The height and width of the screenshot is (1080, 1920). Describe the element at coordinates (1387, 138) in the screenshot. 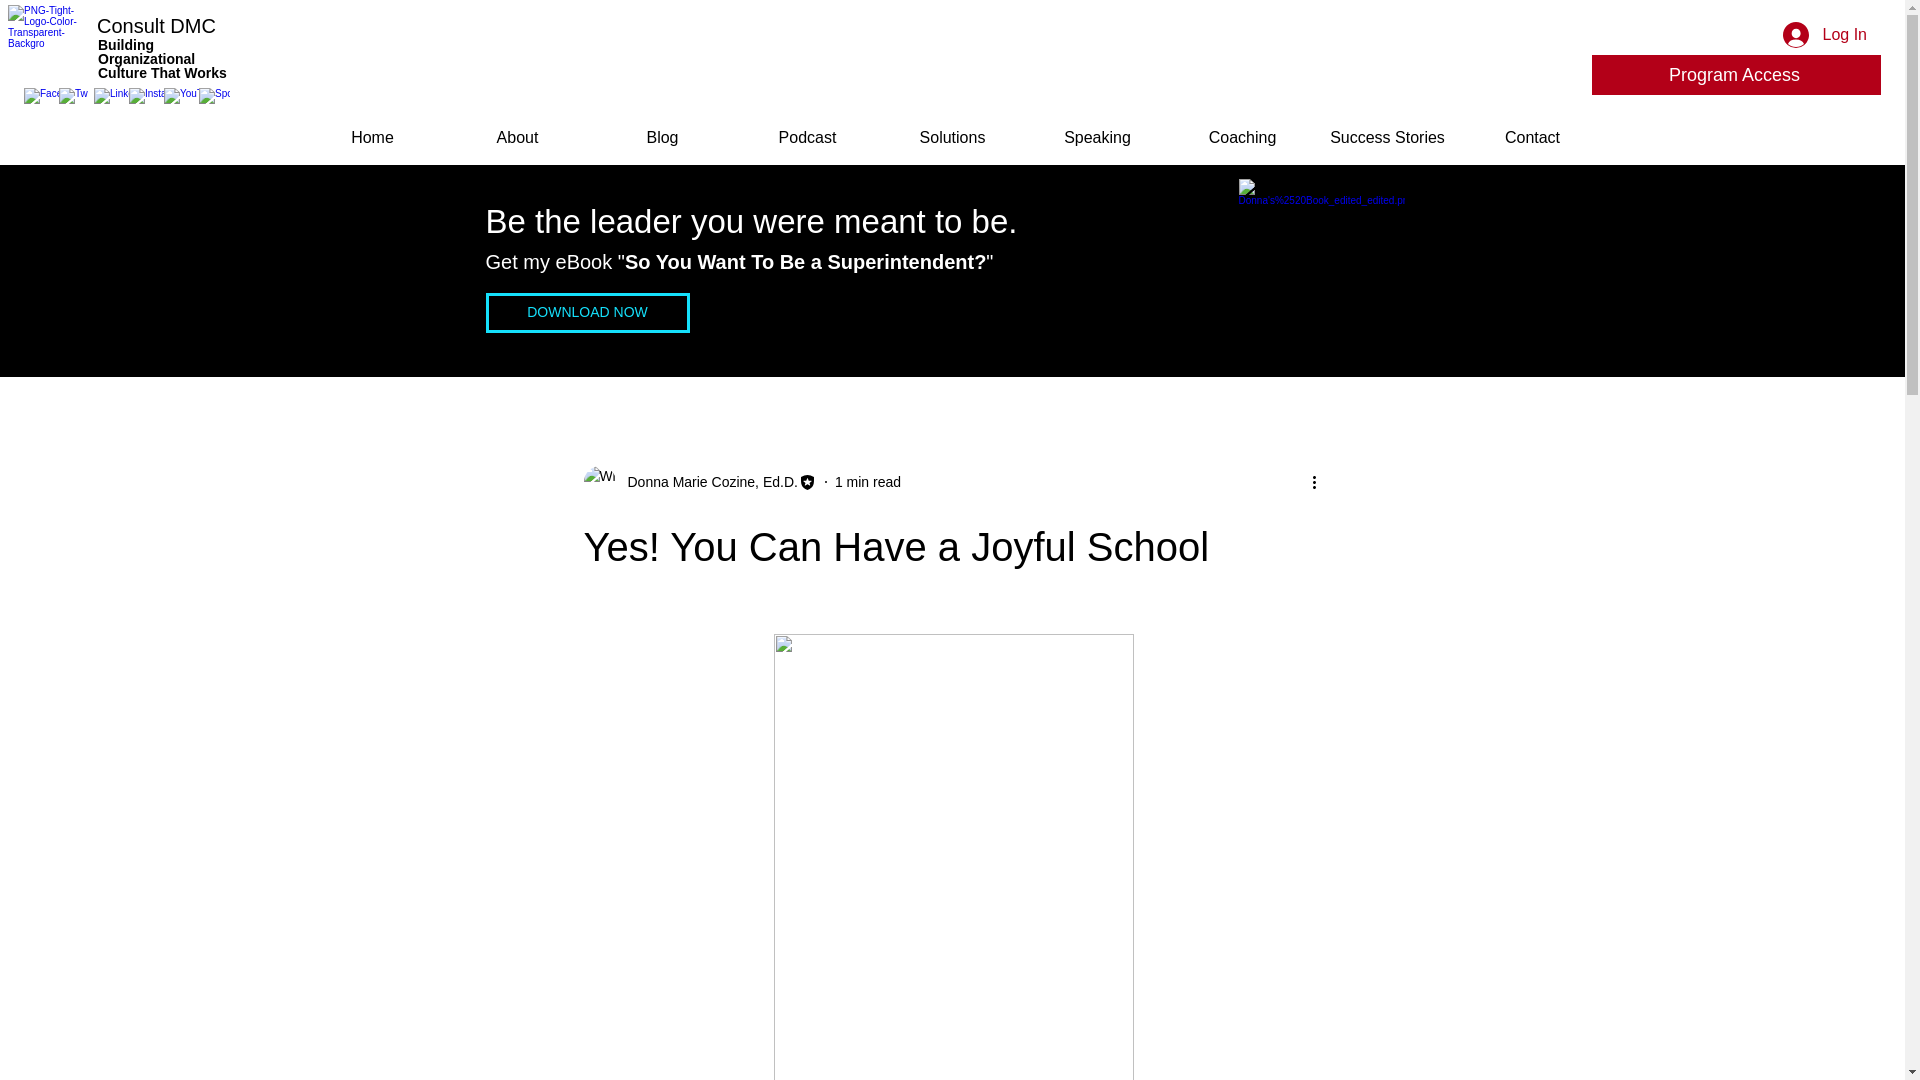

I see `Success Stories` at that location.